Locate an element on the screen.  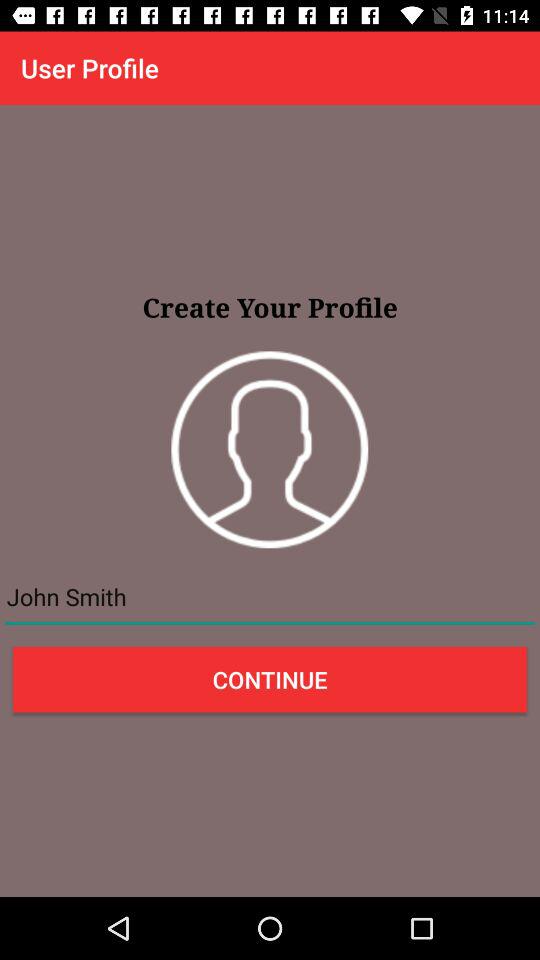
open the item below the create your profile item is located at coordinates (270, 450).